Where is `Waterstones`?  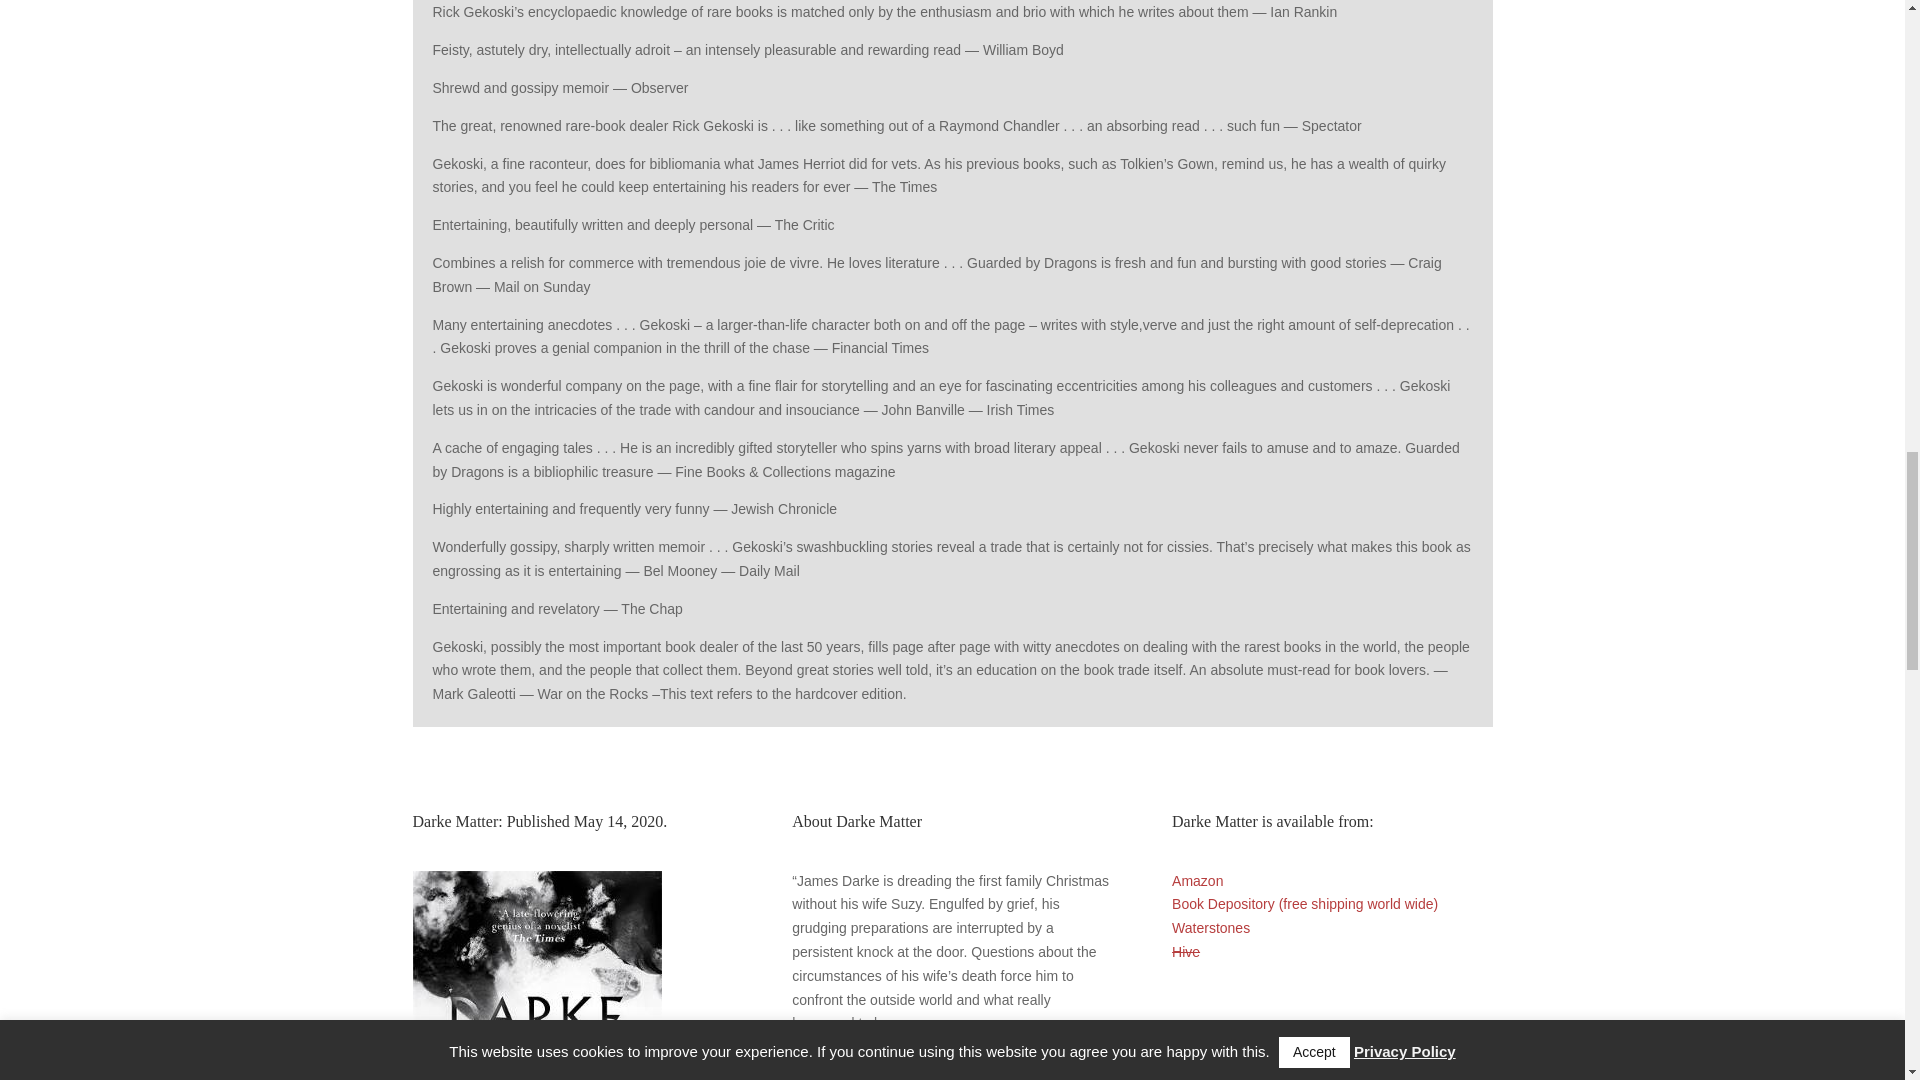 Waterstones is located at coordinates (1210, 928).